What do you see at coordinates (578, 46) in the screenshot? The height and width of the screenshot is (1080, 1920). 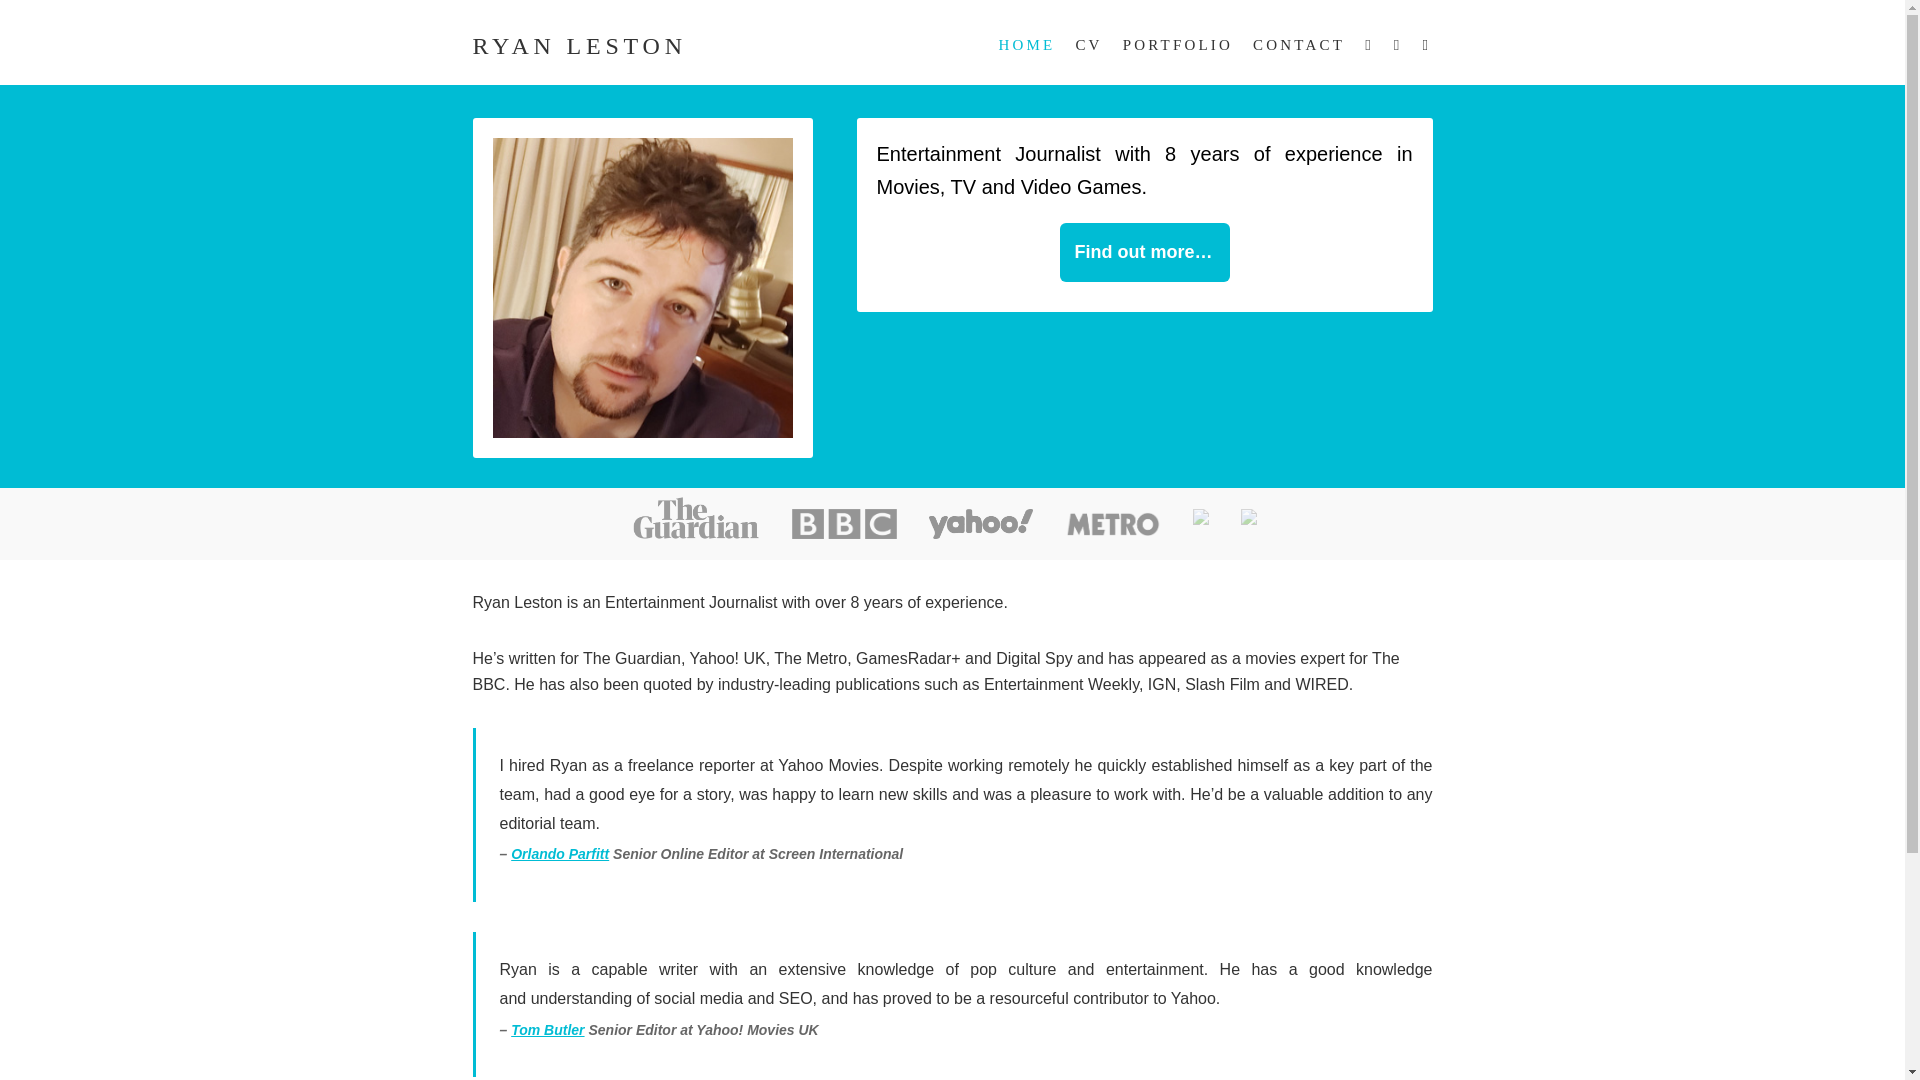 I see `RYAN LESTON` at bounding box center [578, 46].